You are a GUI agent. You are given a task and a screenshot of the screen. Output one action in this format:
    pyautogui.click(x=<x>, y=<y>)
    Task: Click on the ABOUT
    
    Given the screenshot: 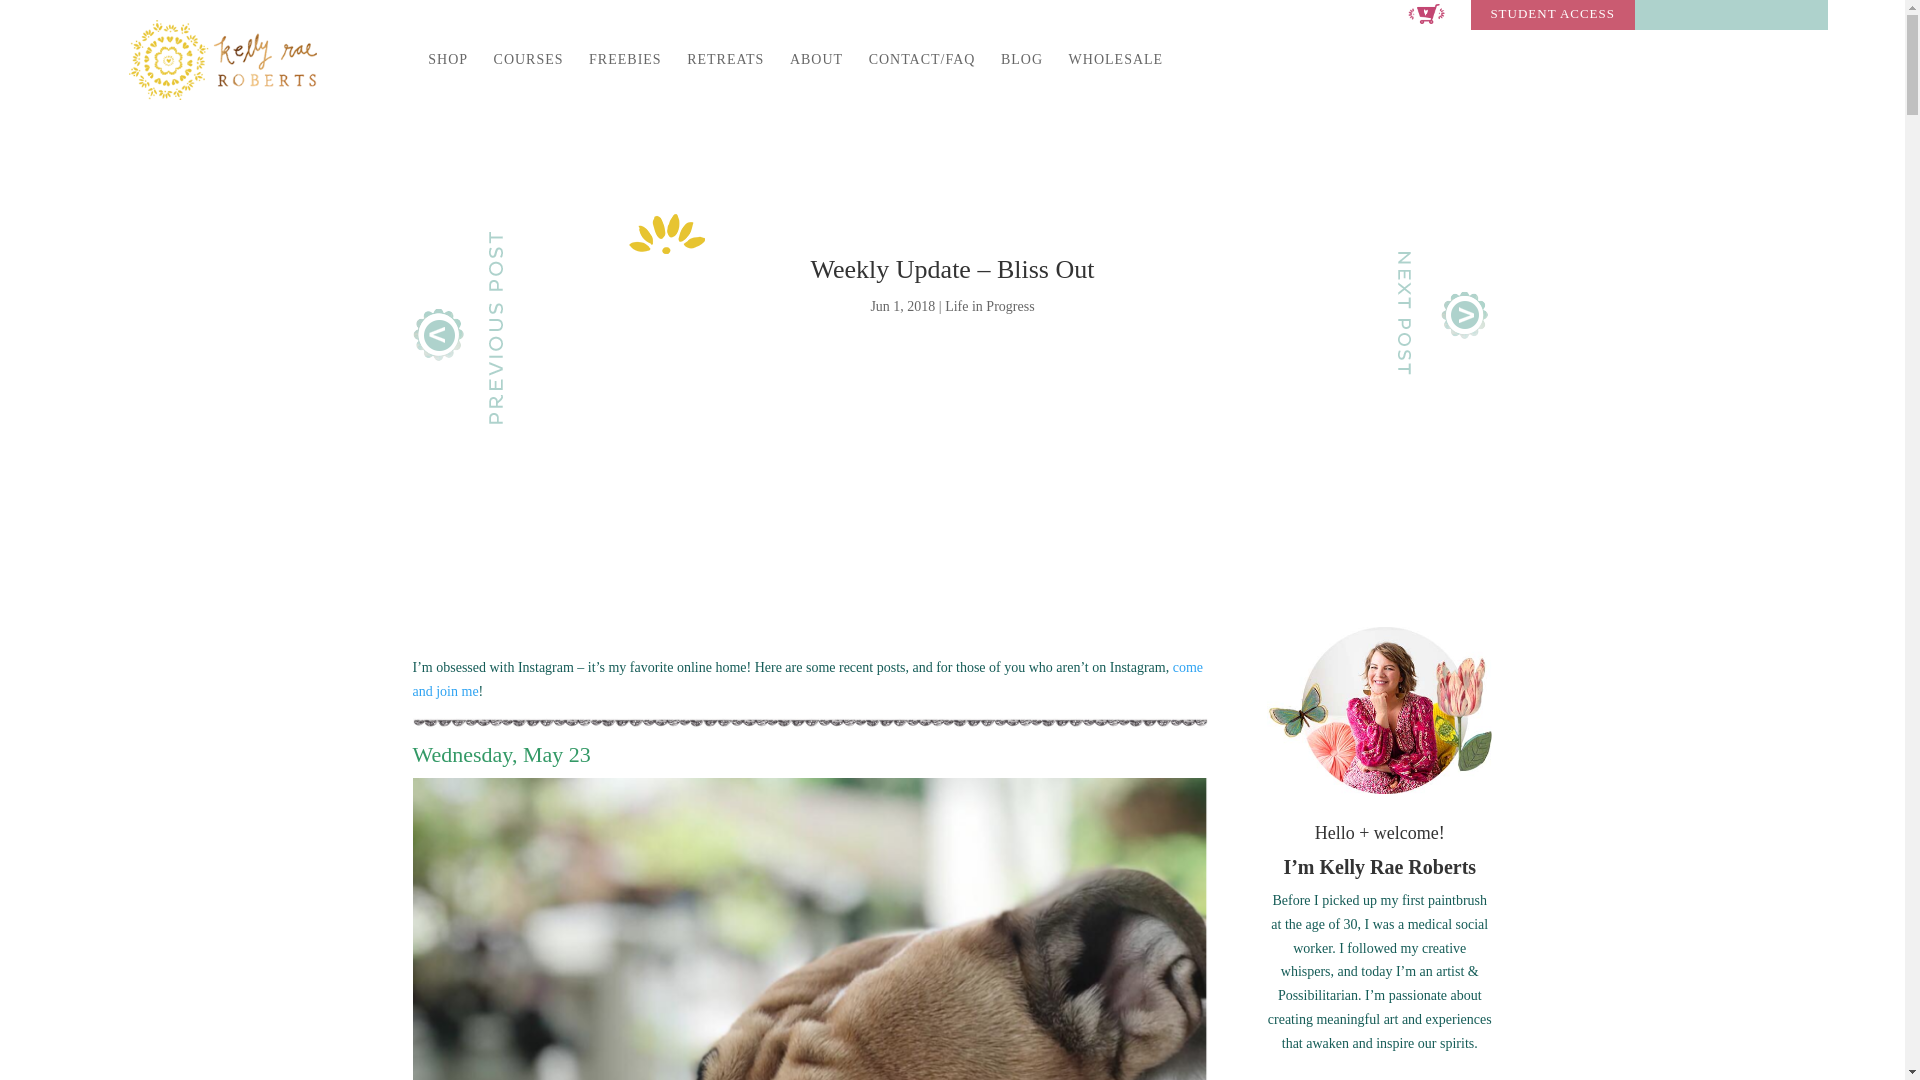 What is the action you would take?
    pyautogui.click(x=816, y=76)
    